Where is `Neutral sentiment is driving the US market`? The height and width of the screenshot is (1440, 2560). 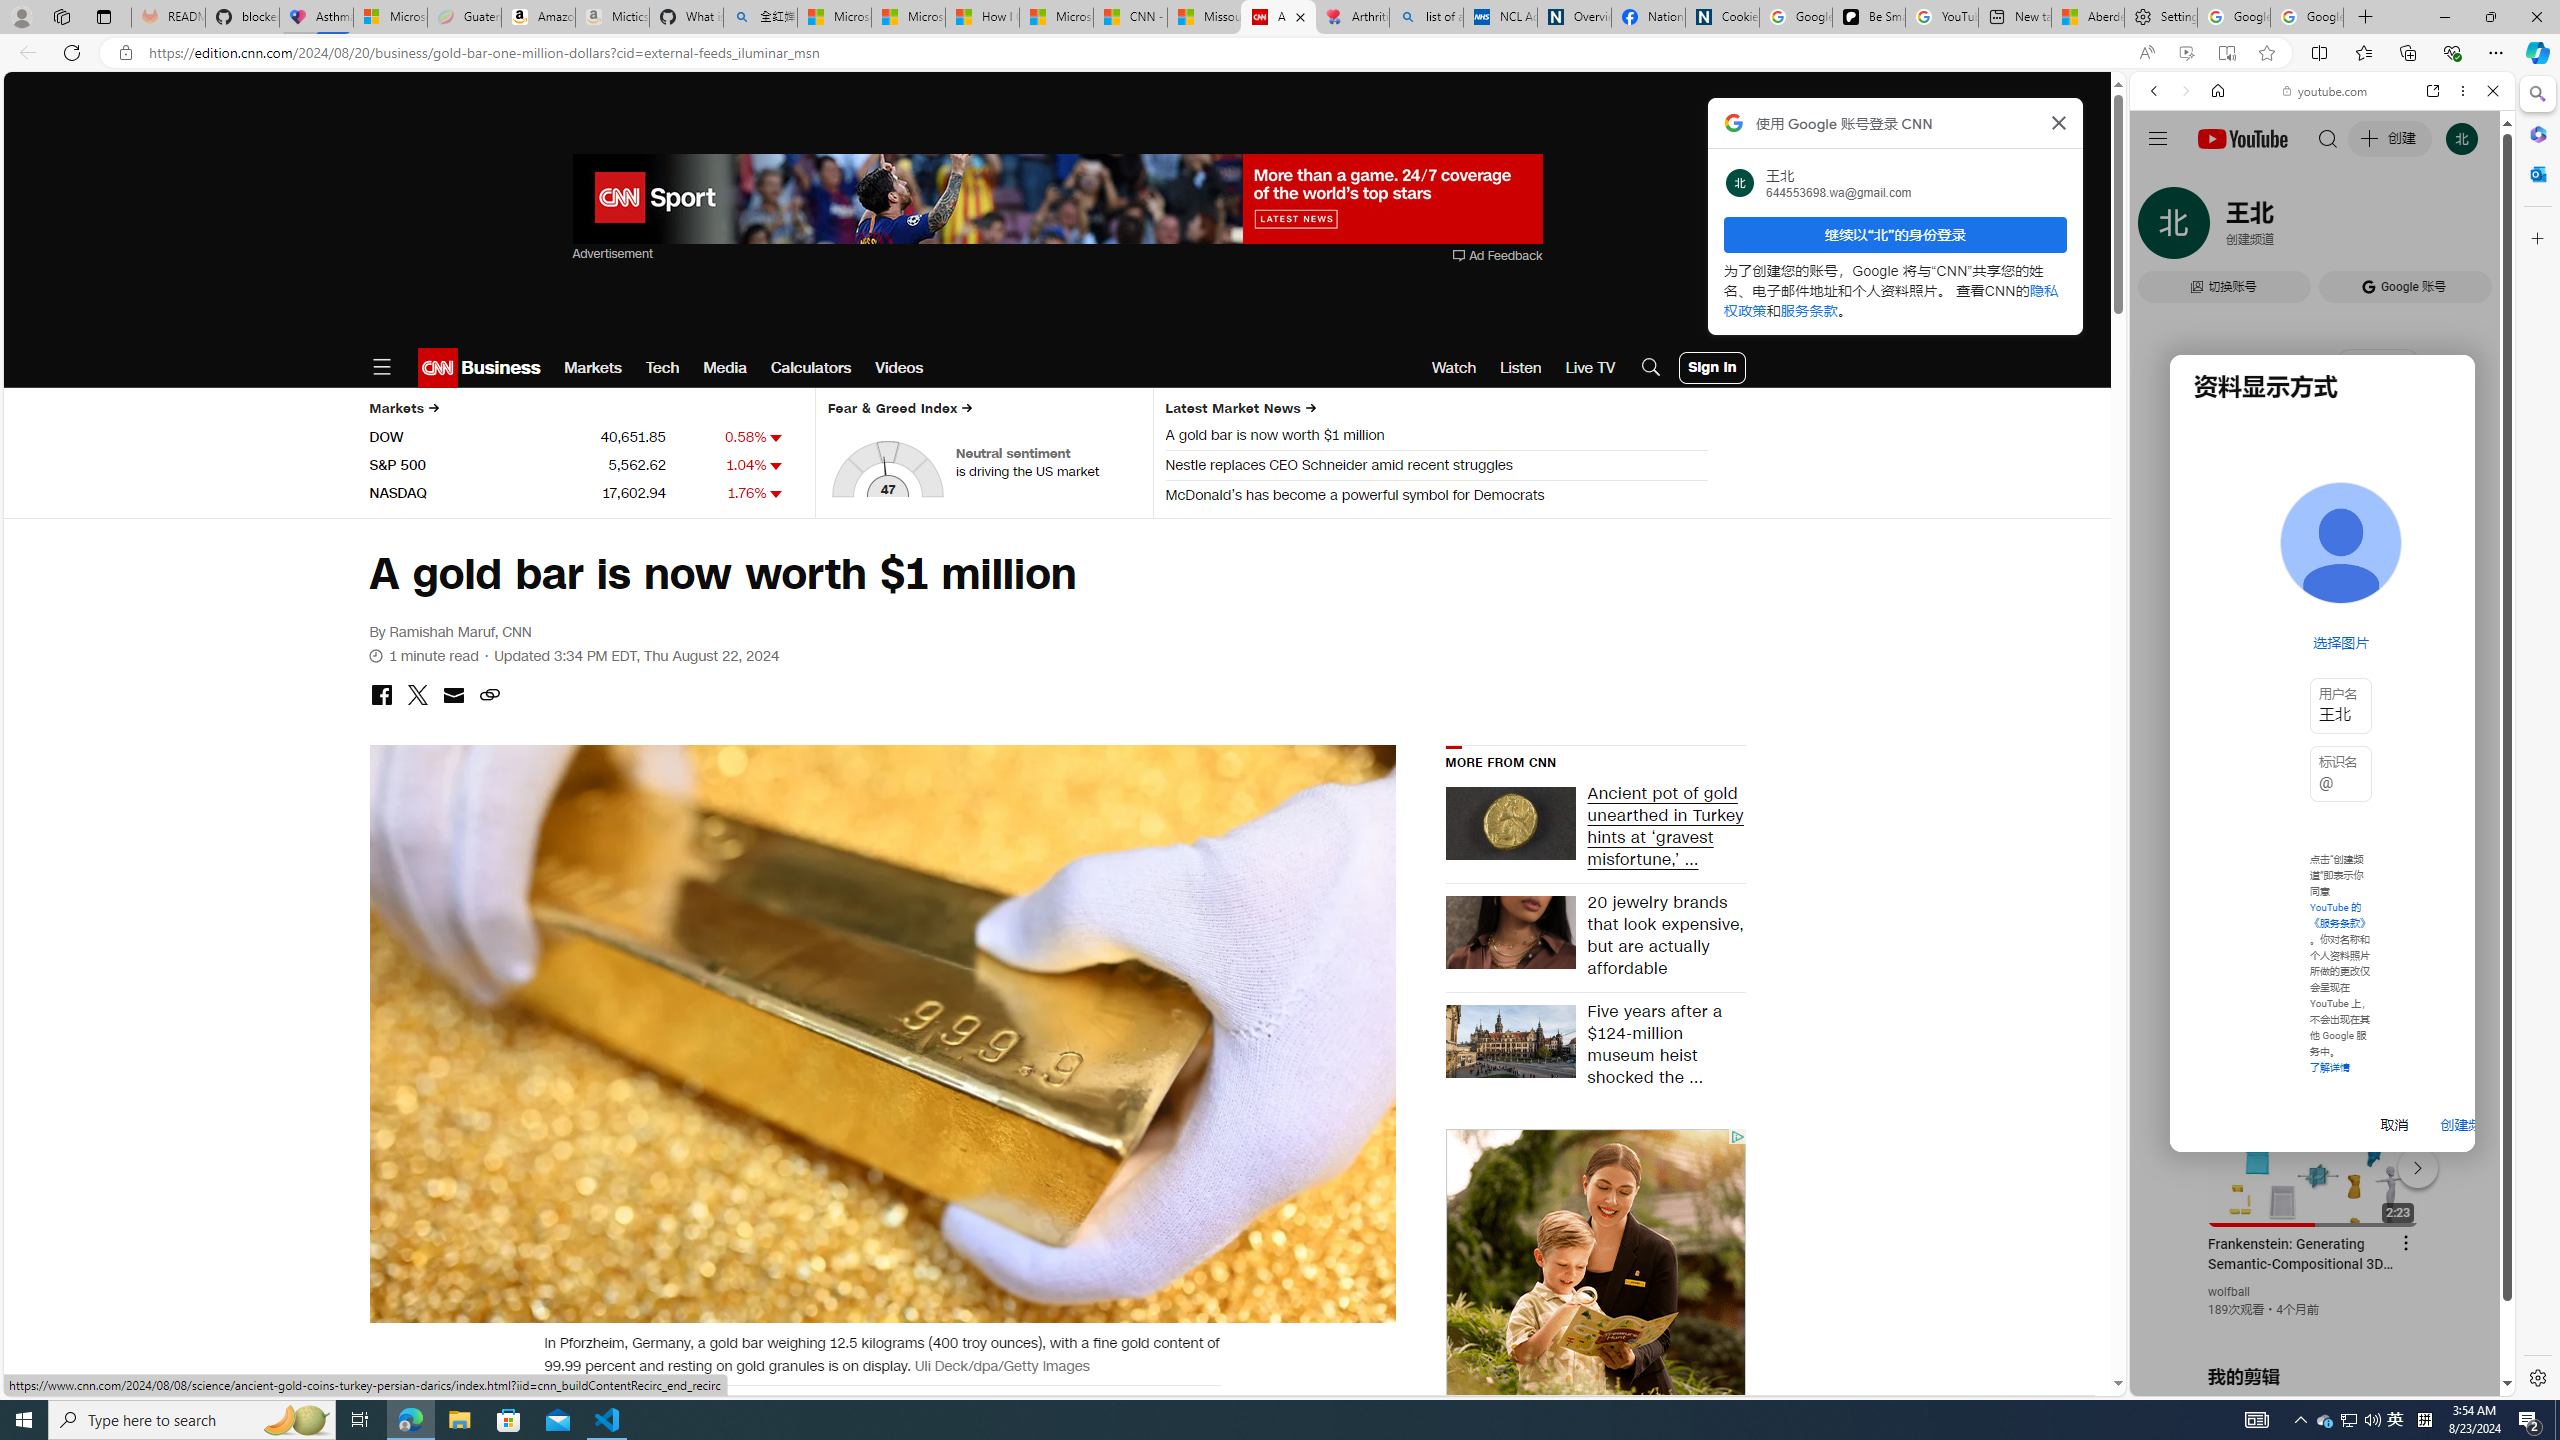
Neutral sentiment is driving the US market is located at coordinates (1048, 462).